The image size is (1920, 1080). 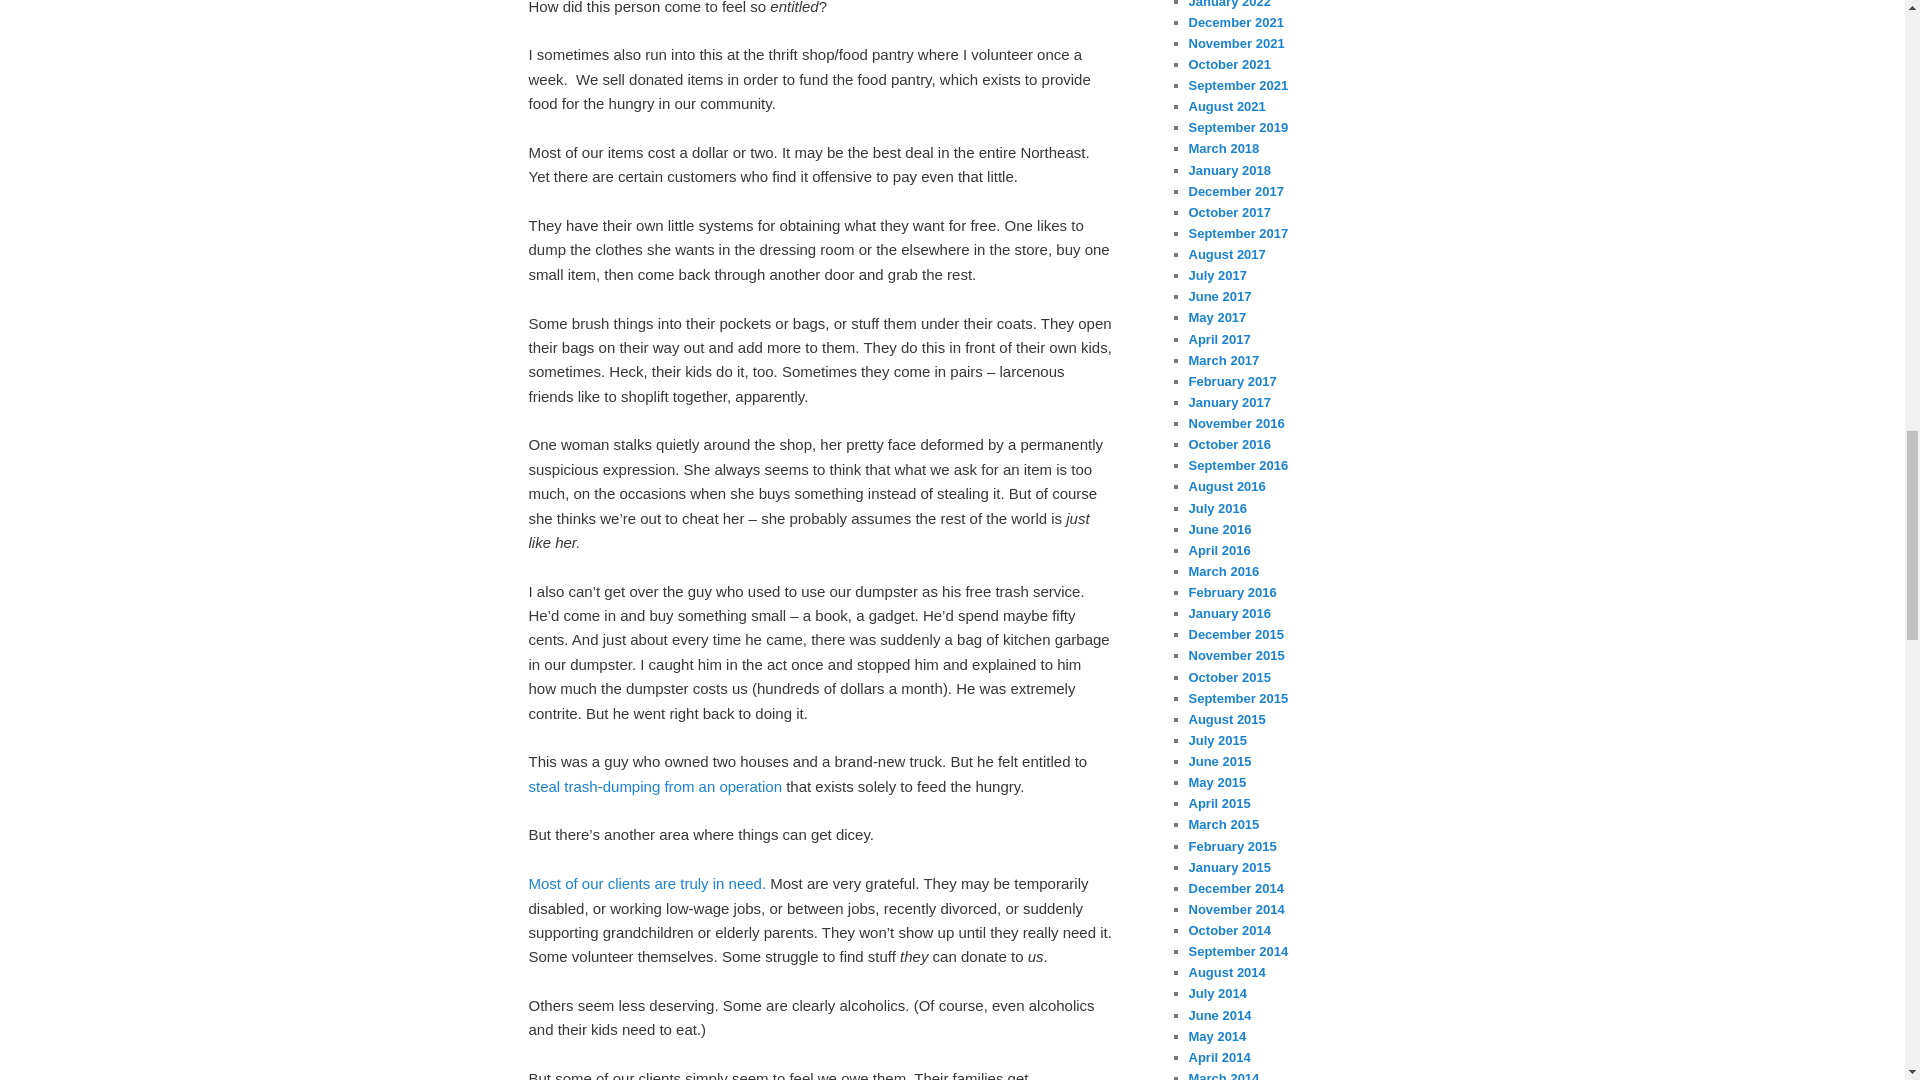 What do you see at coordinates (648, 883) in the screenshot?
I see `Feeding America hunger statistics` at bounding box center [648, 883].